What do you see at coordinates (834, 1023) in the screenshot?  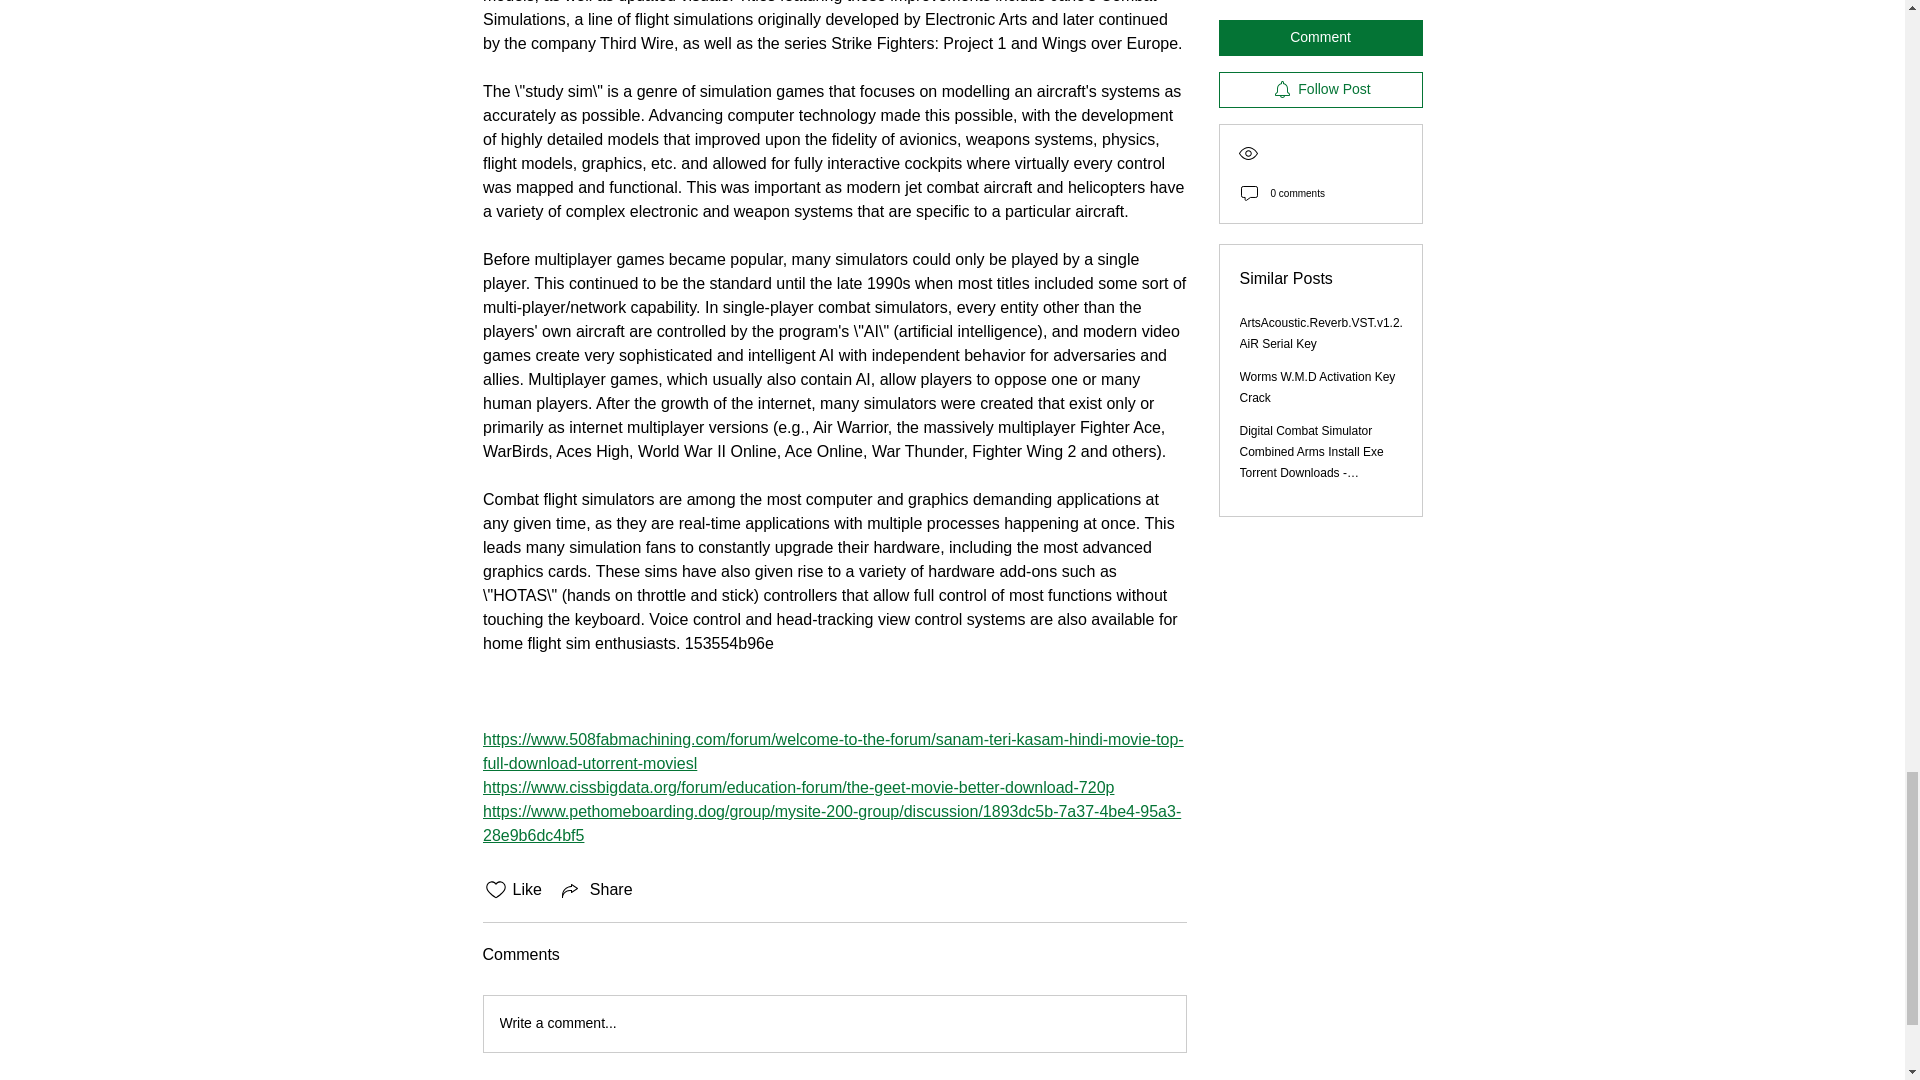 I see `Write a comment...` at bounding box center [834, 1023].